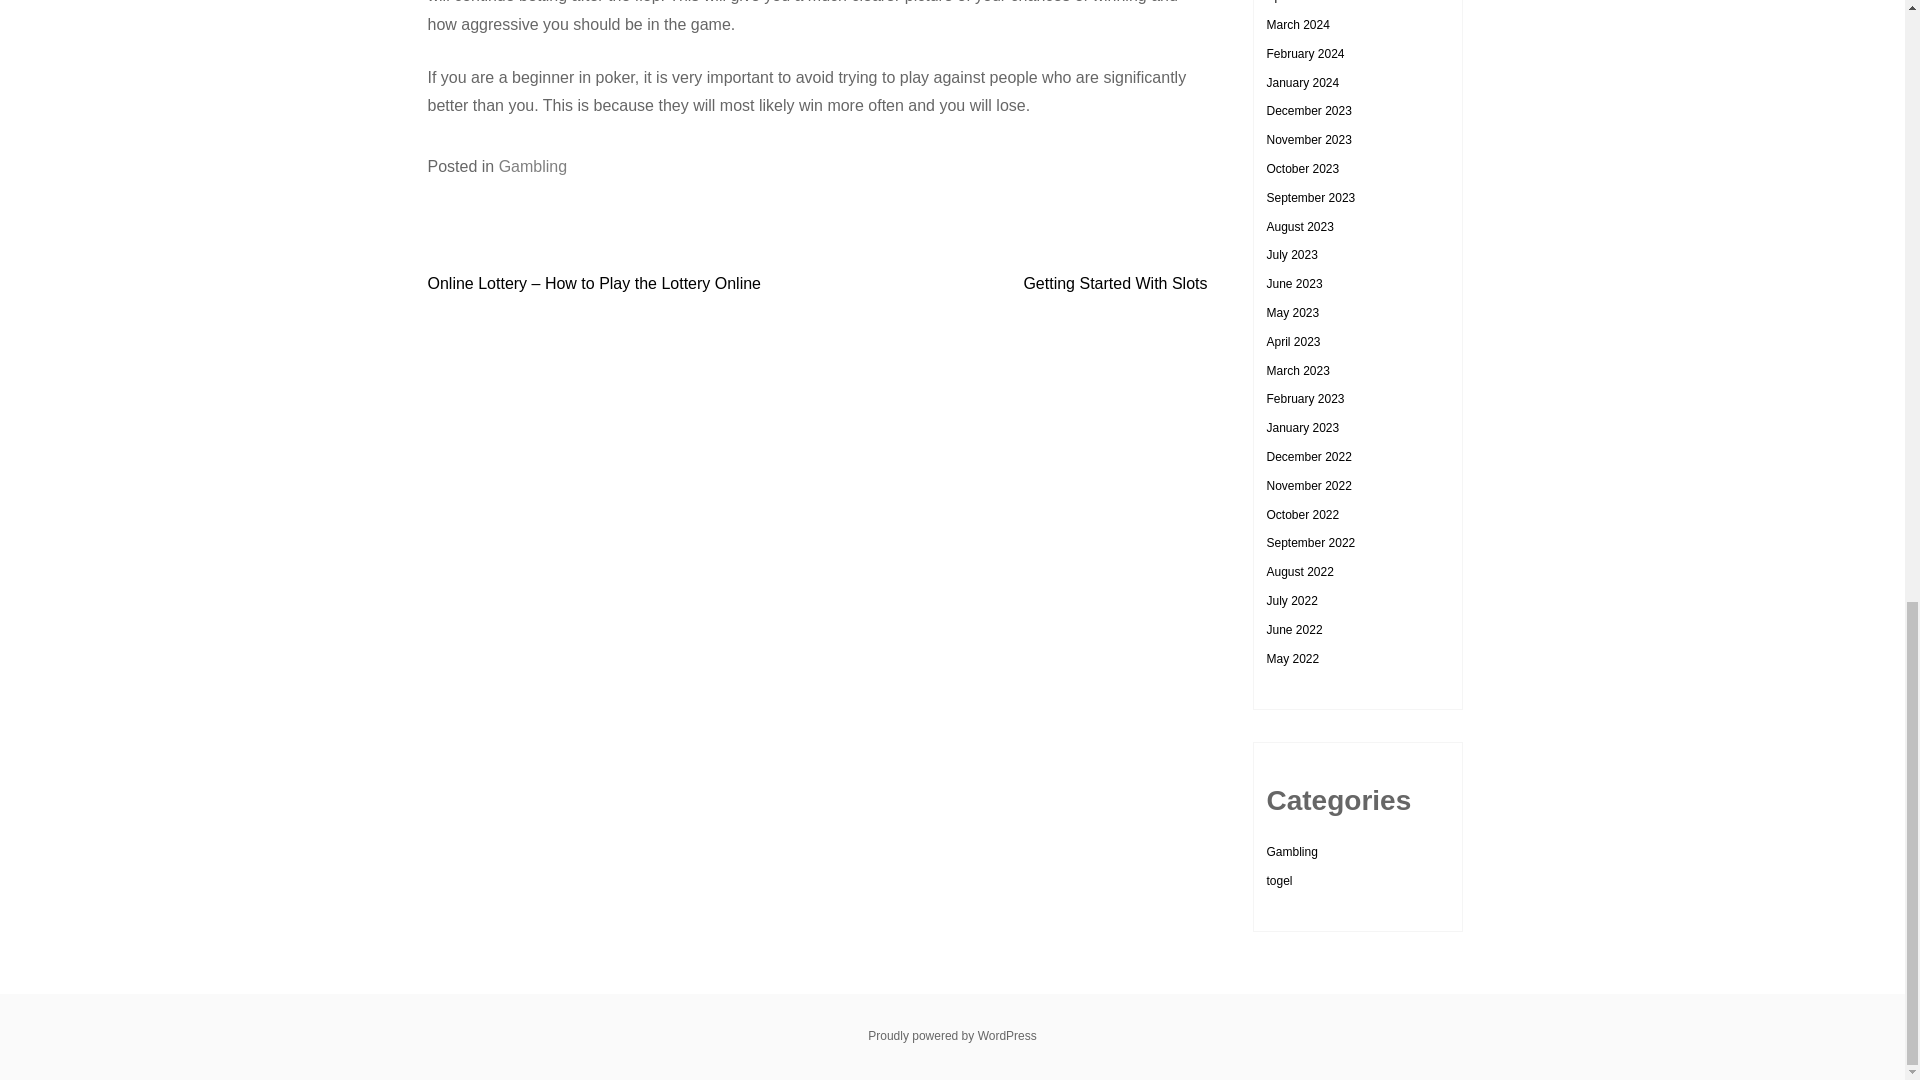 The width and height of the screenshot is (1920, 1080). I want to click on April 2023, so click(1292, 341).